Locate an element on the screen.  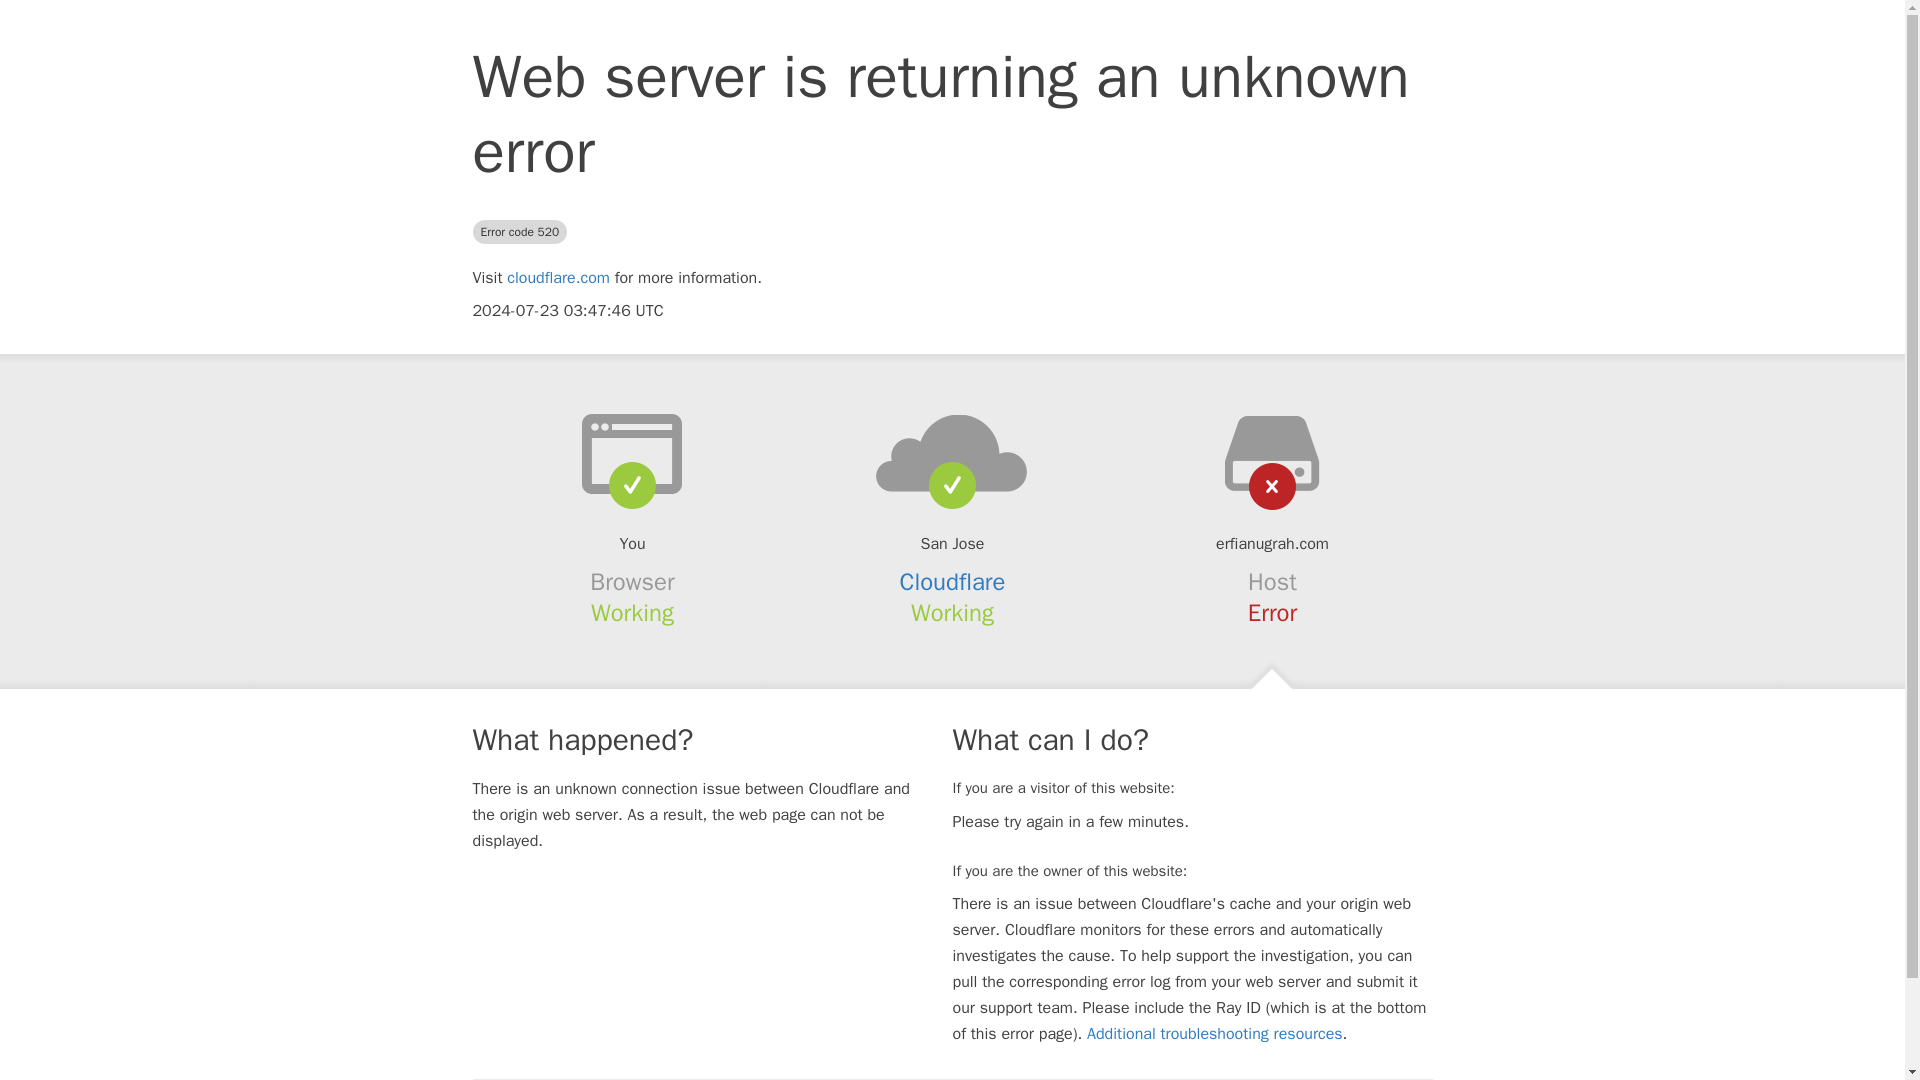
cloudflare.com is located at coordinates (558, 278).